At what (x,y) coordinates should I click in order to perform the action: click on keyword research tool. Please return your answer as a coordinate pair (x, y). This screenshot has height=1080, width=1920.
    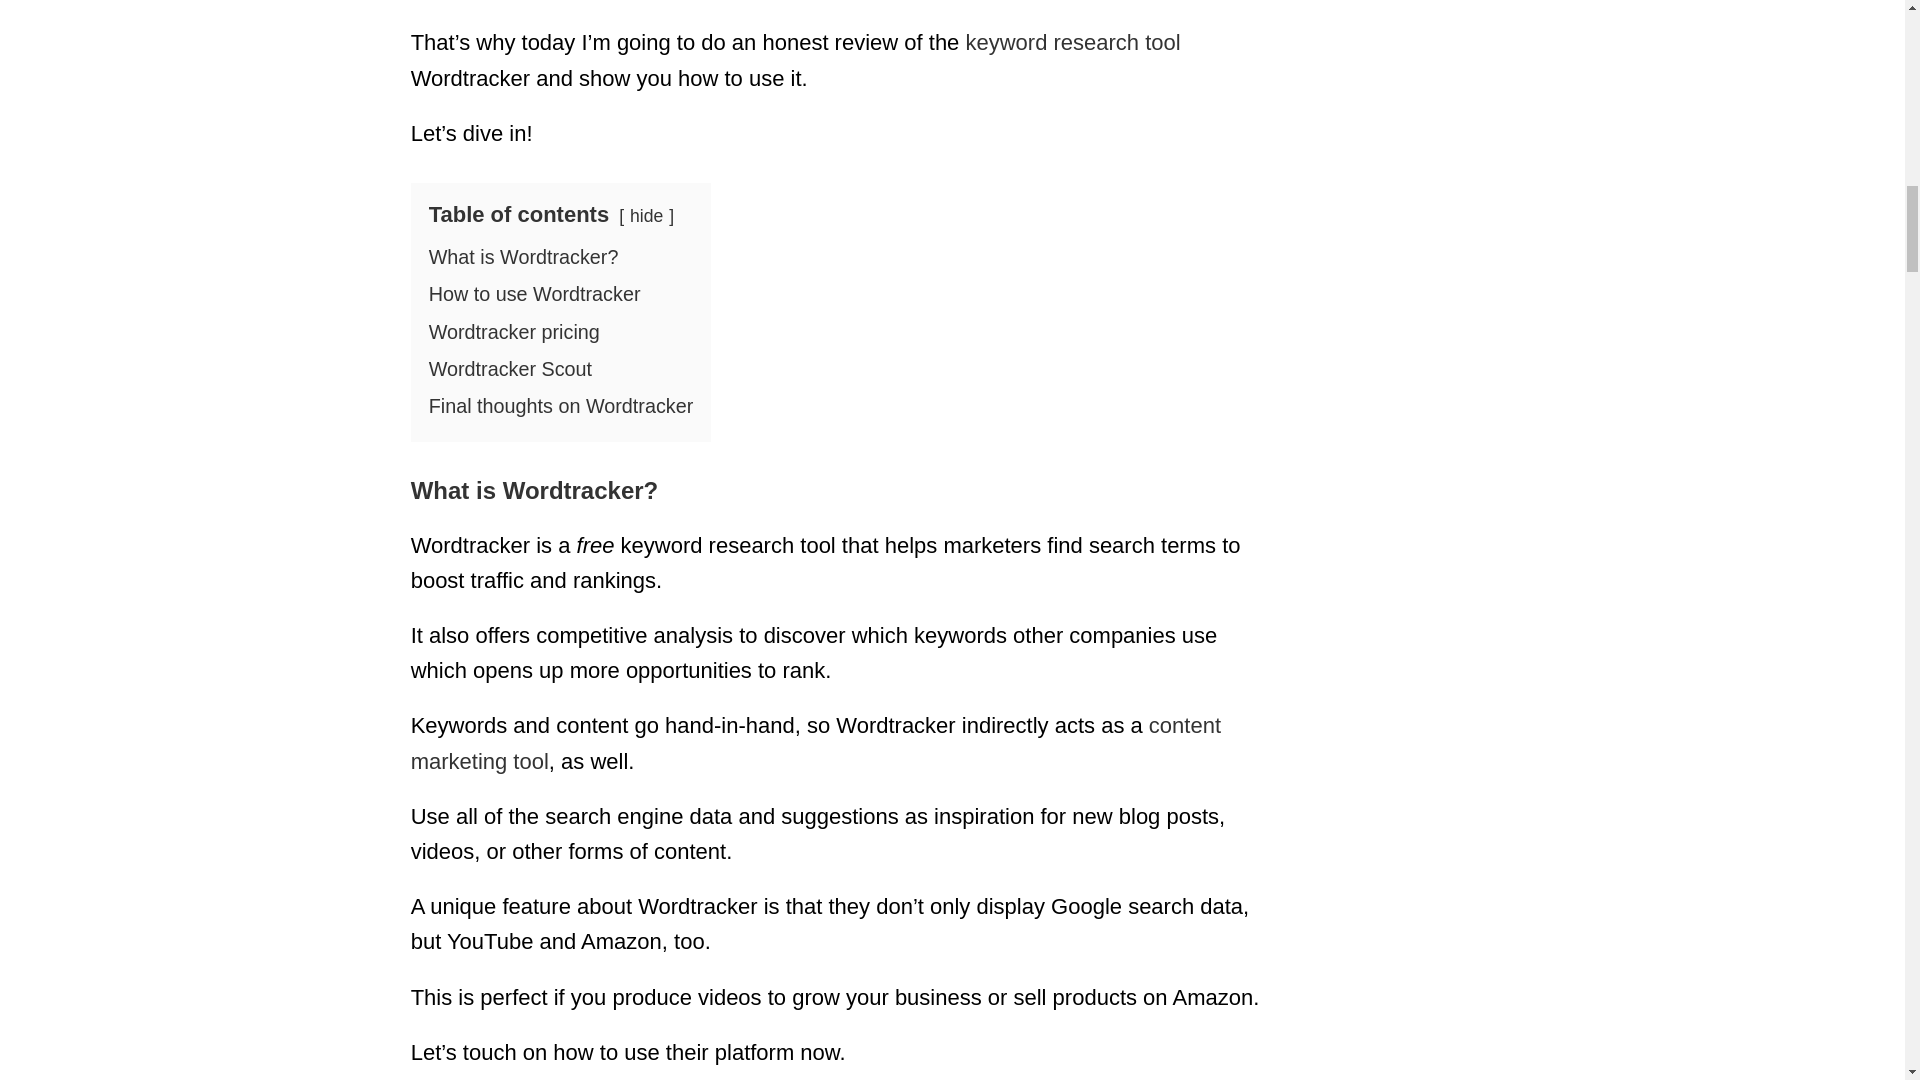
    Looking at the image, I should click on (1072, 42).